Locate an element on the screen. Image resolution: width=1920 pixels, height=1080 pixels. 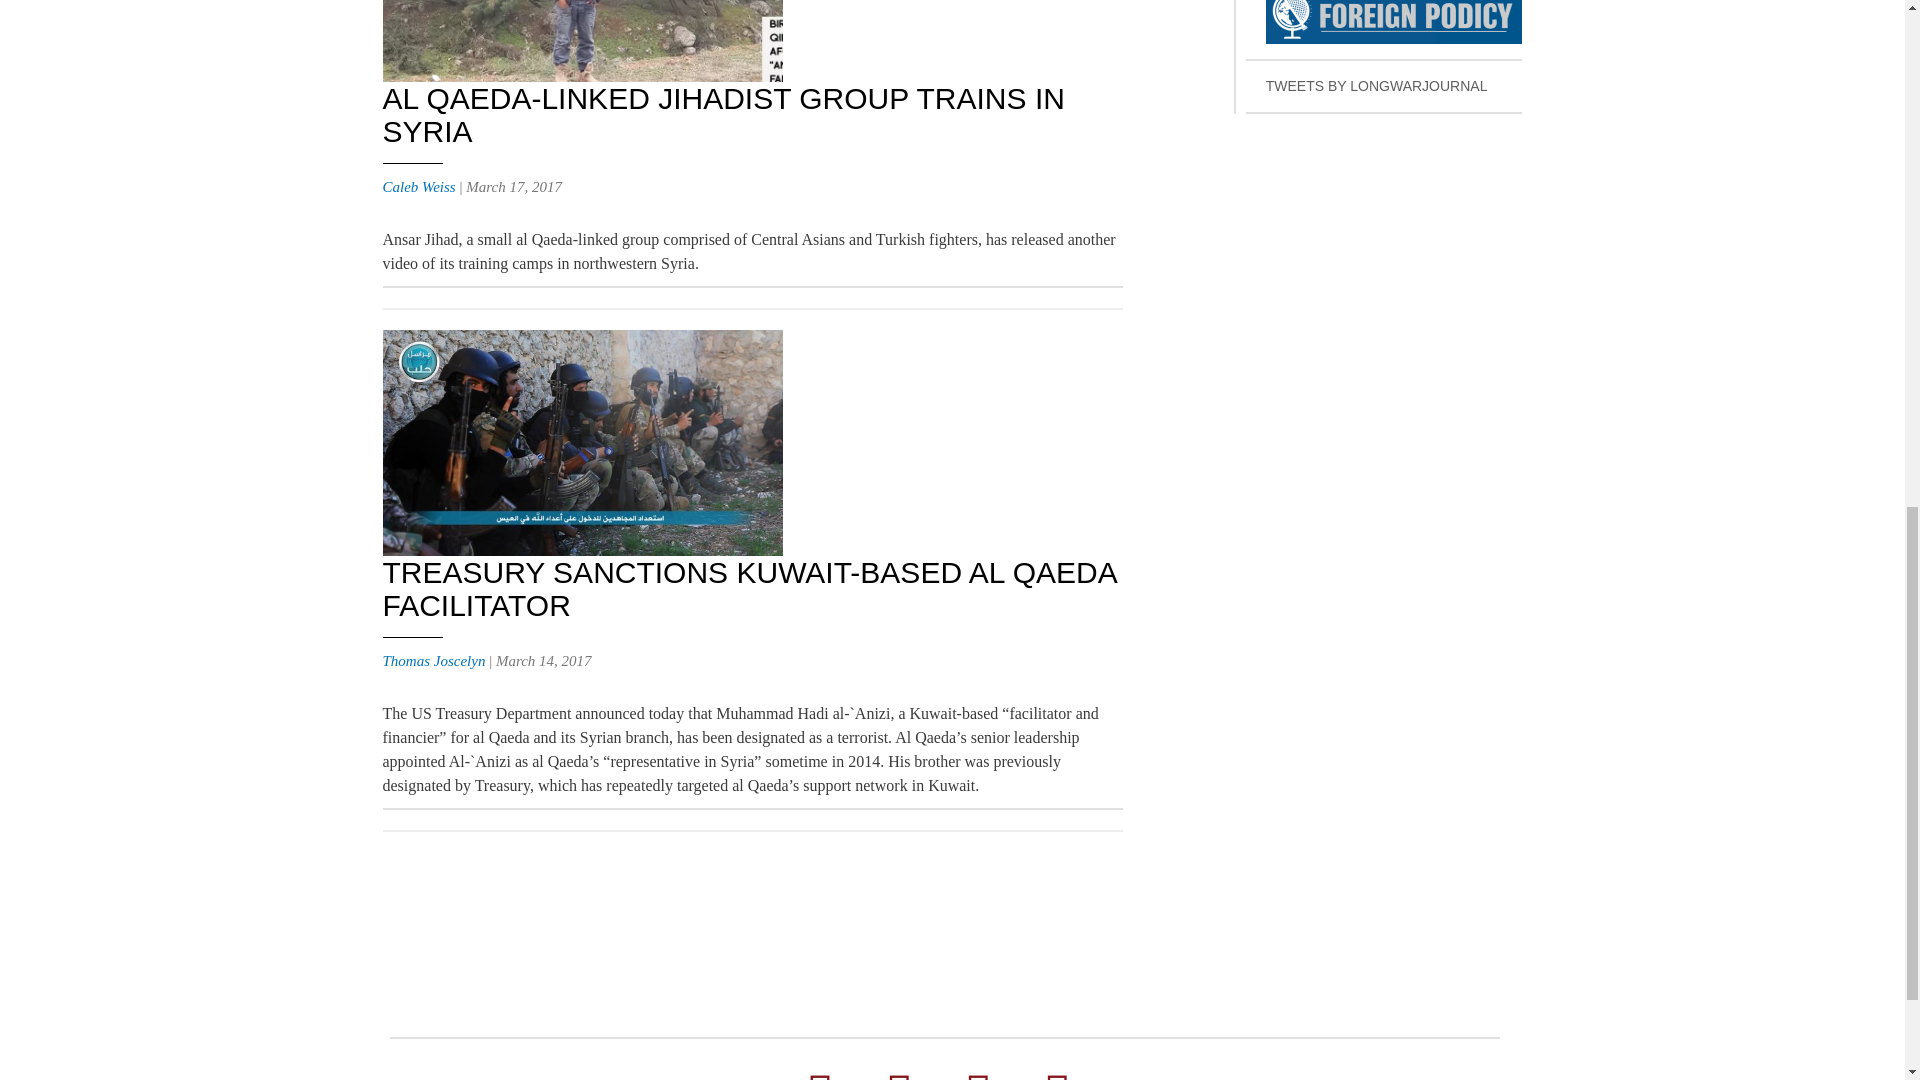
Treasury sanctions Kuwait-based al Qaeda facilitator is located at coordinates (748, 589).